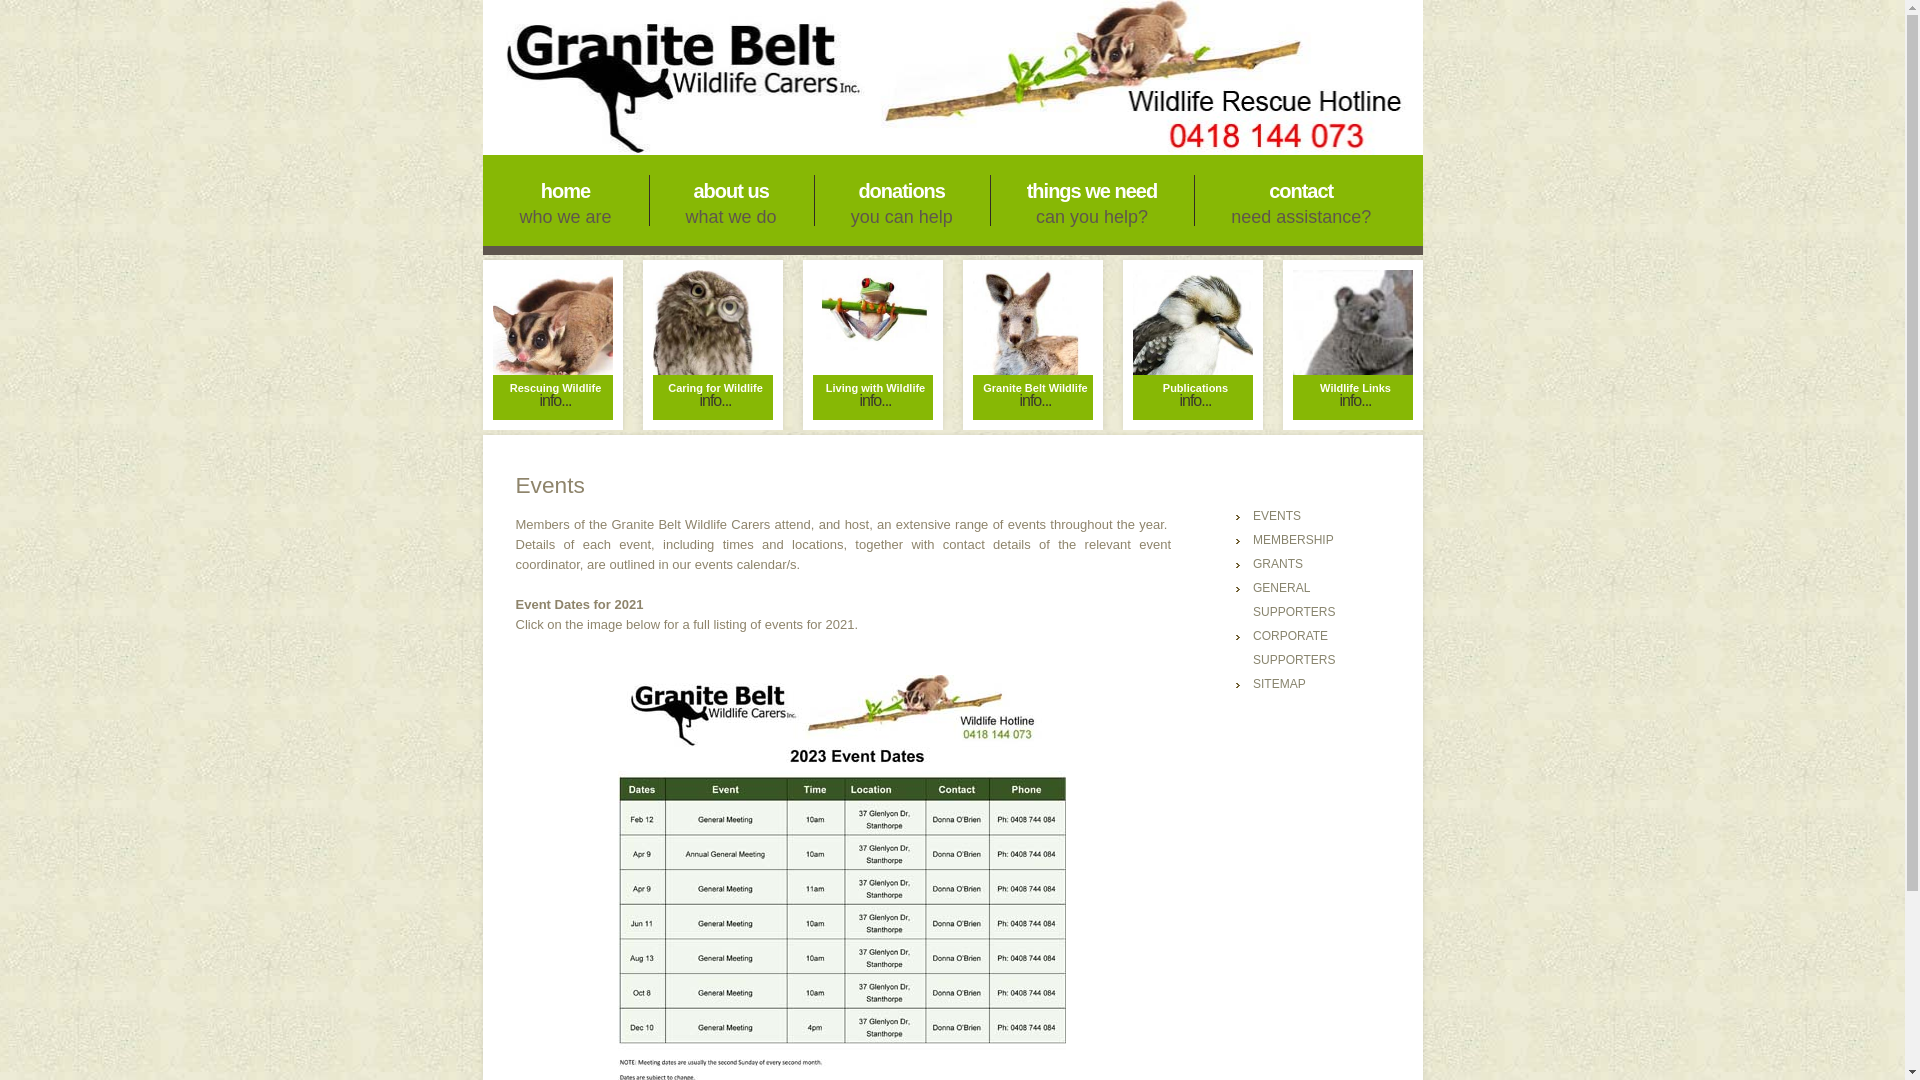 The image size is (1920, 1080). Describe the element at coordinates (727, 400) in the screenshot. I see `info...` at that location.